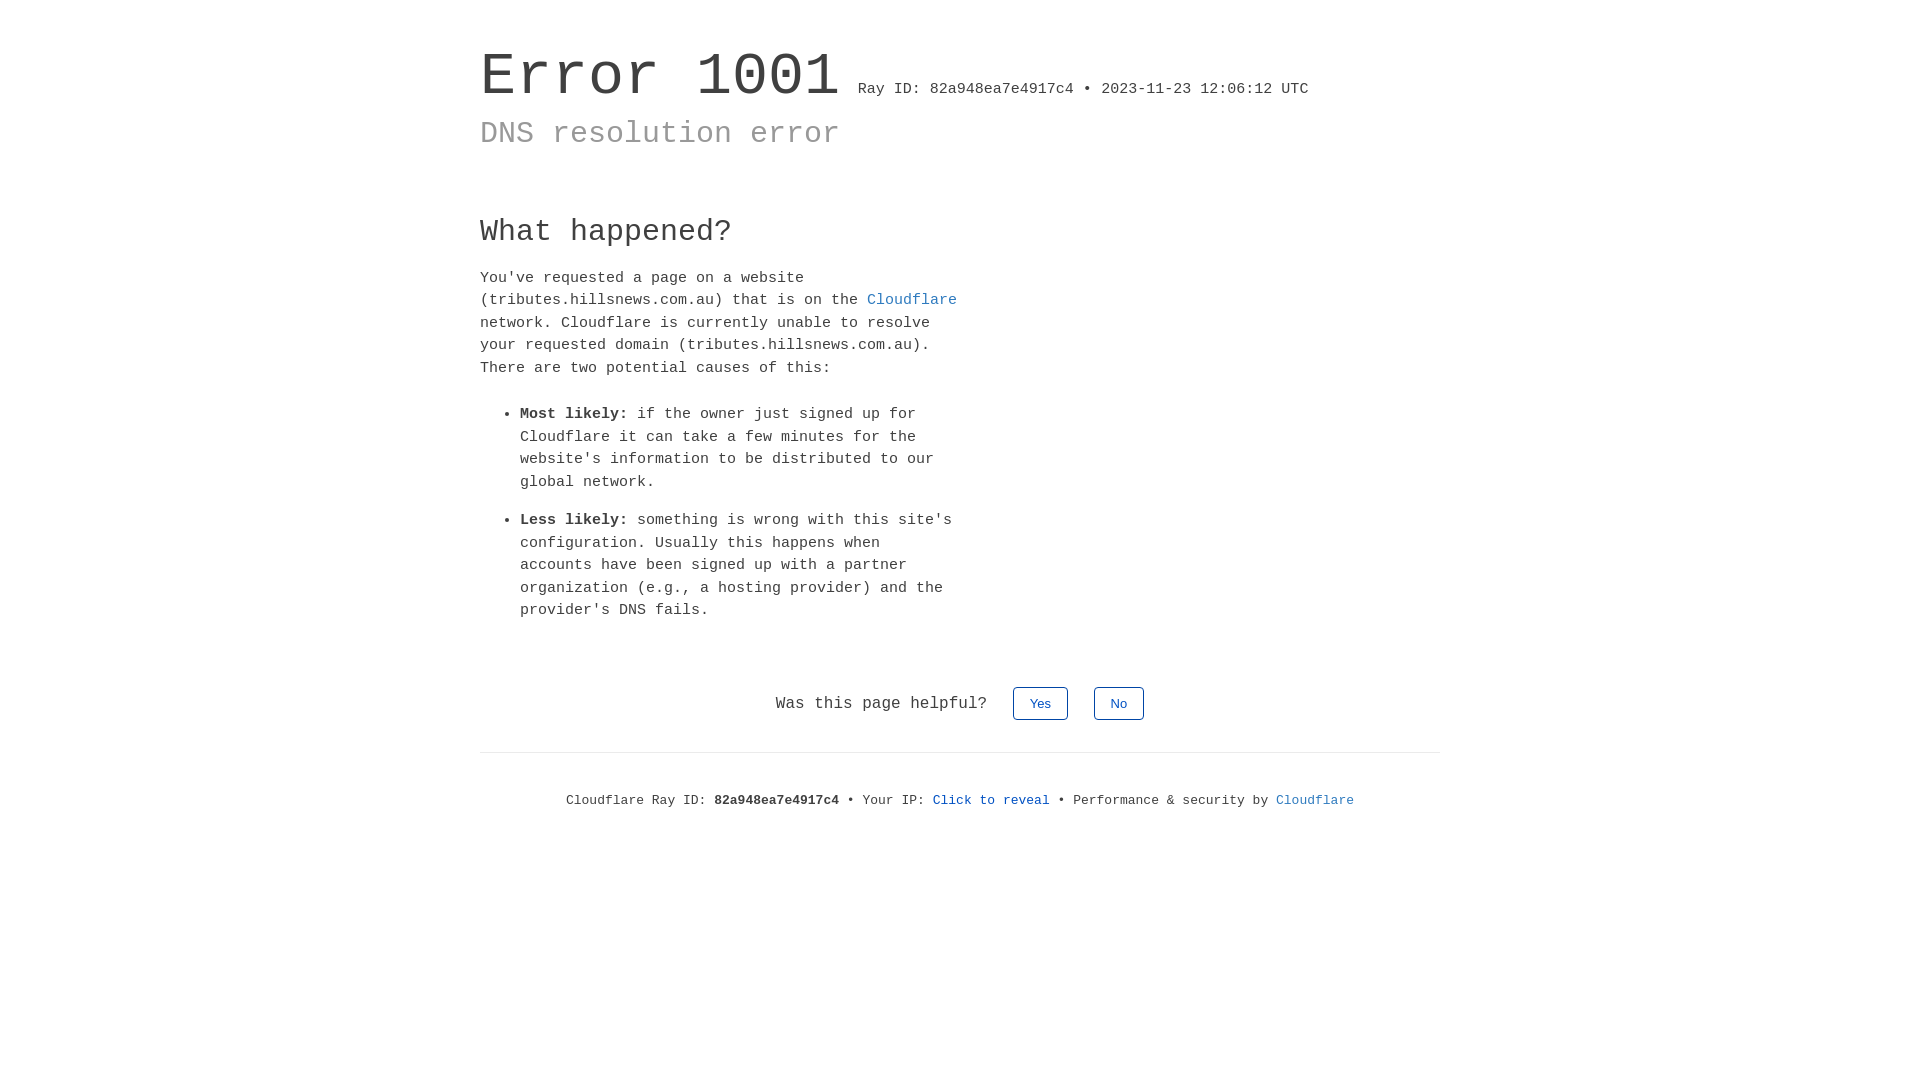 Image resolution: width=1920 pixels, height=1080 pixels. I want to click on Cloudflare, so click(1315, 800).